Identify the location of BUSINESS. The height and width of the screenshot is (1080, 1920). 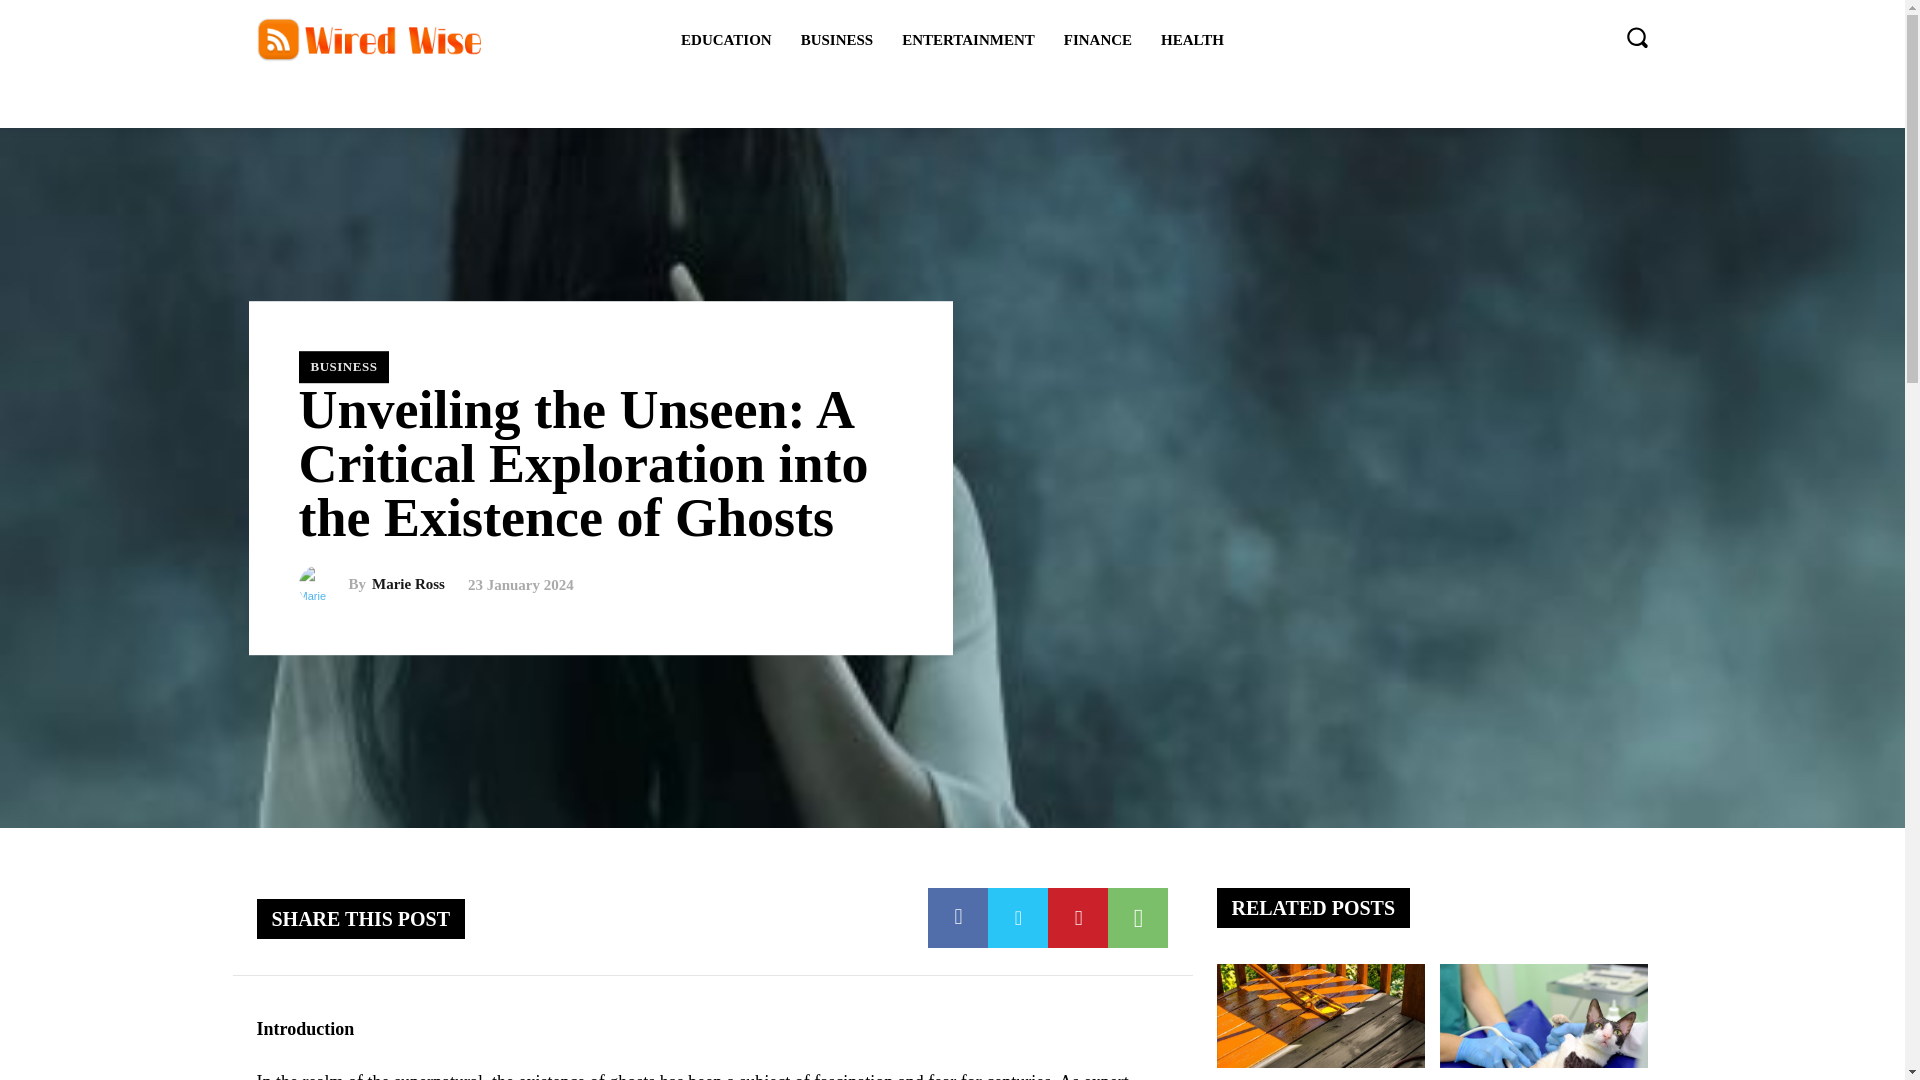
(837, 40).